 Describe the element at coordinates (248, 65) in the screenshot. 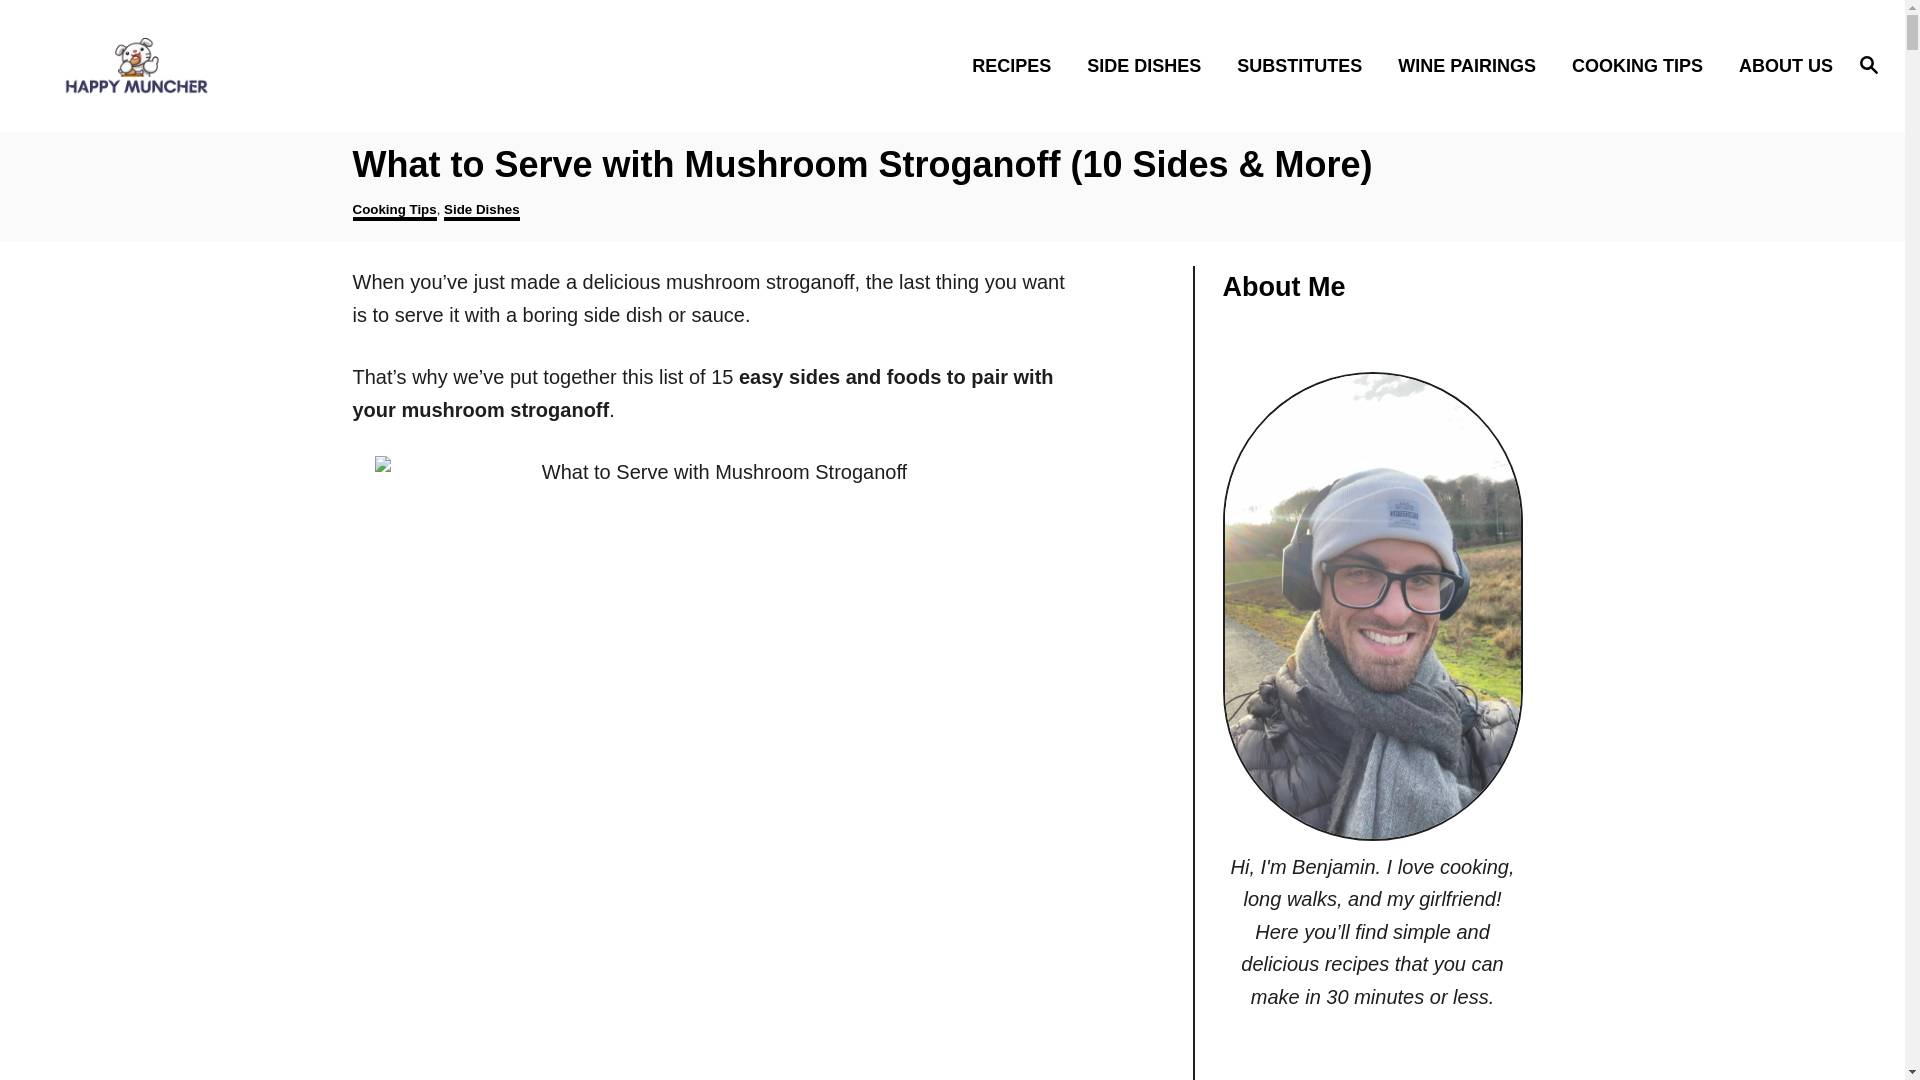

I see `Happy Muncher` at that location.